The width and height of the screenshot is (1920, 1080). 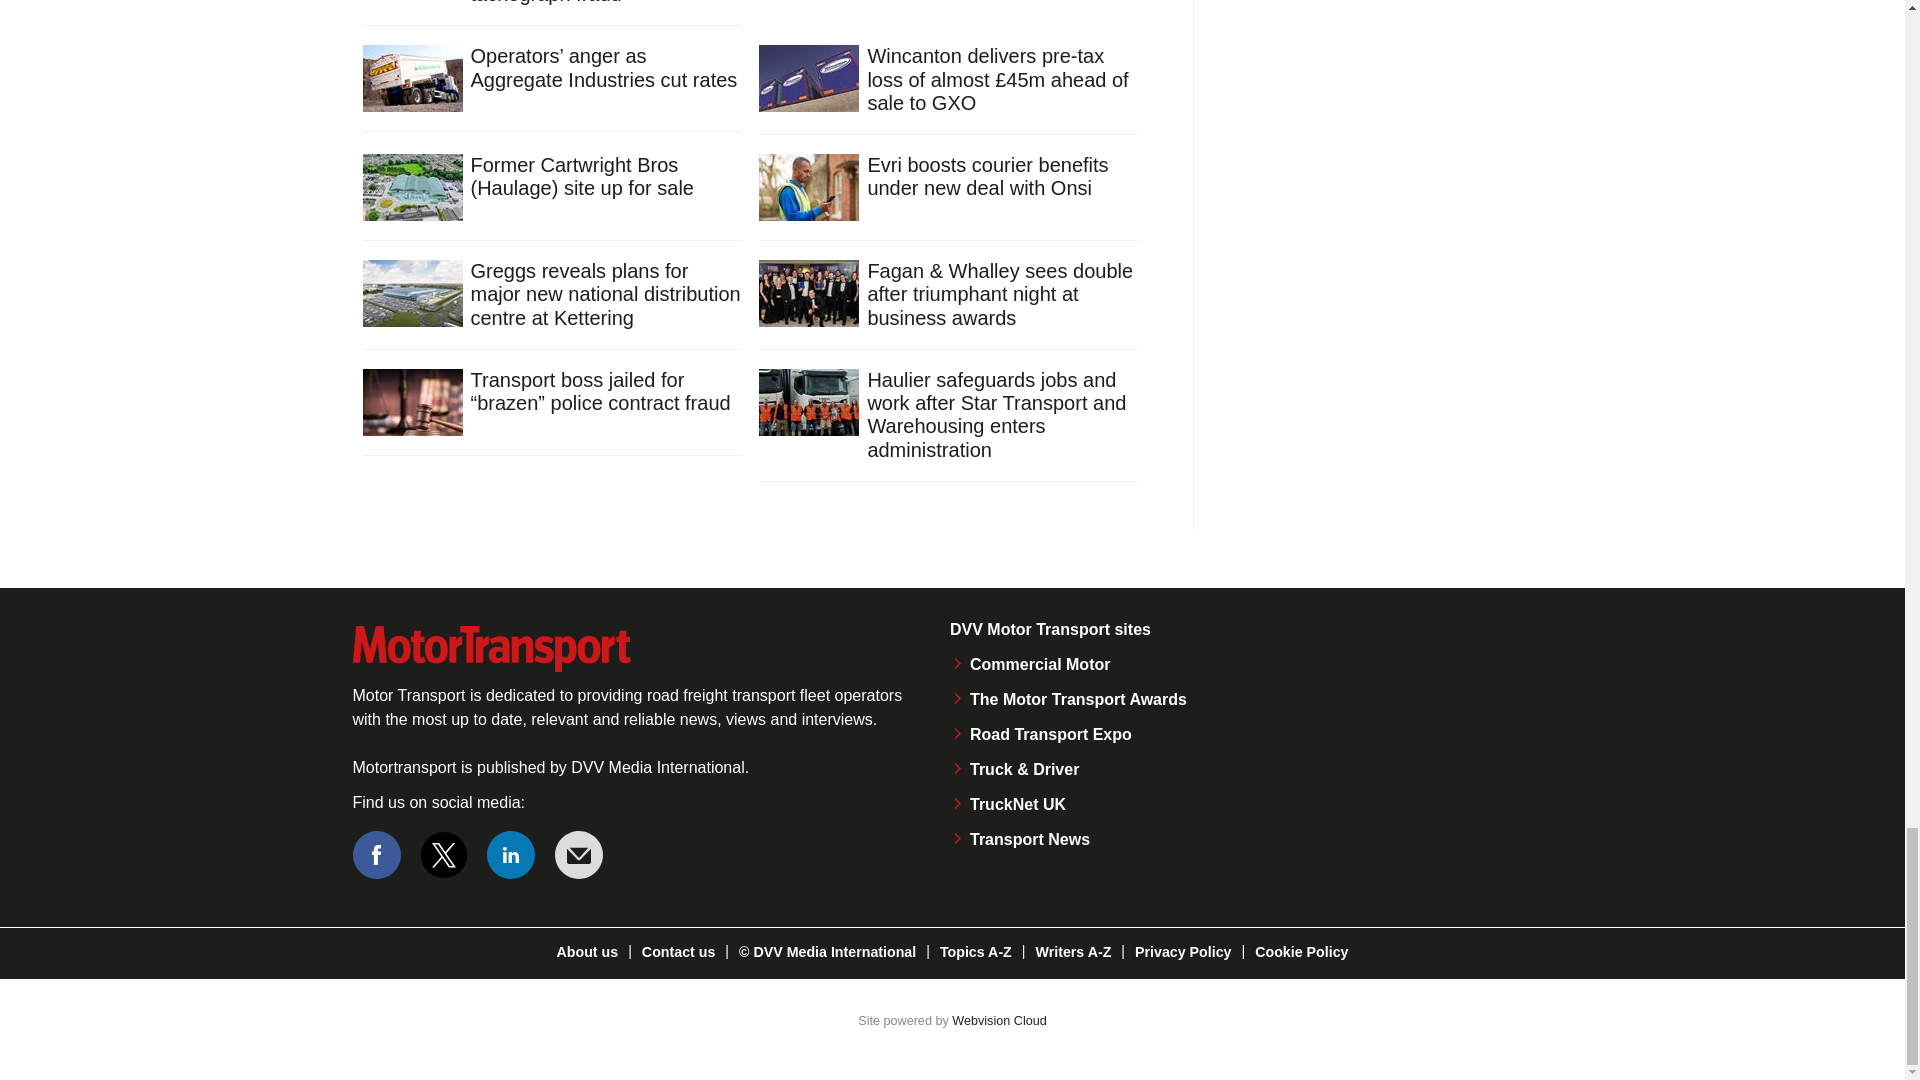 I want to click on Connect with us on Linked in, so click(x=511, y=854).